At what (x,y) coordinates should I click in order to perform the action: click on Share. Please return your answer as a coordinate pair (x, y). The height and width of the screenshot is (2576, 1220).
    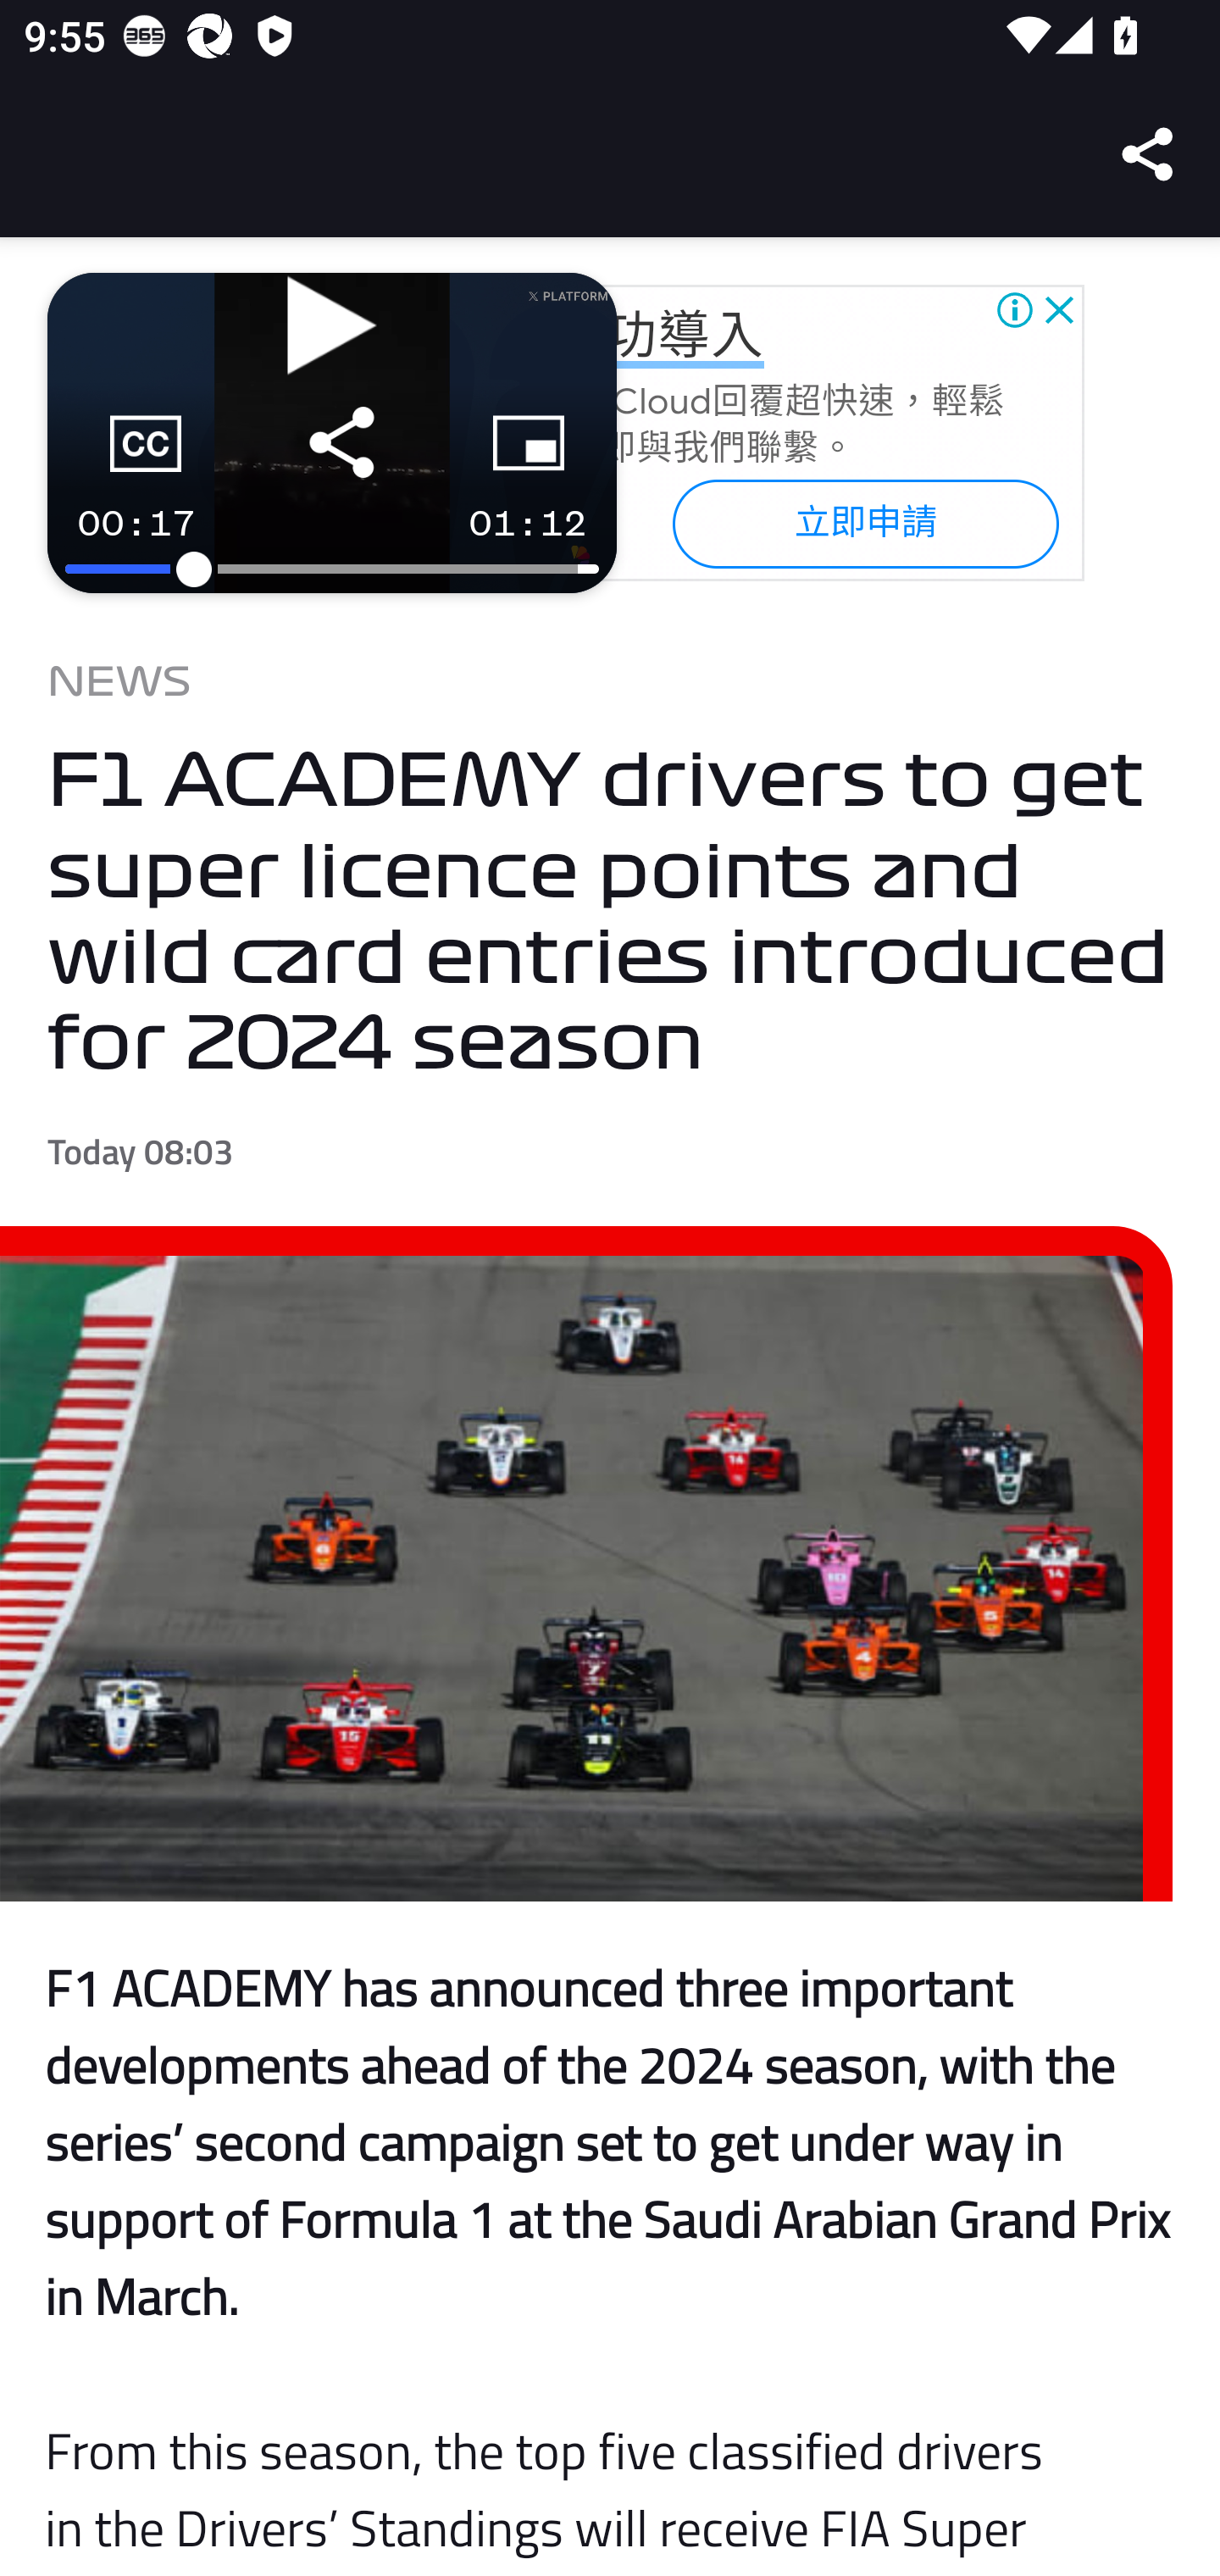
    Looking at the image, I should click on (1149, 154).